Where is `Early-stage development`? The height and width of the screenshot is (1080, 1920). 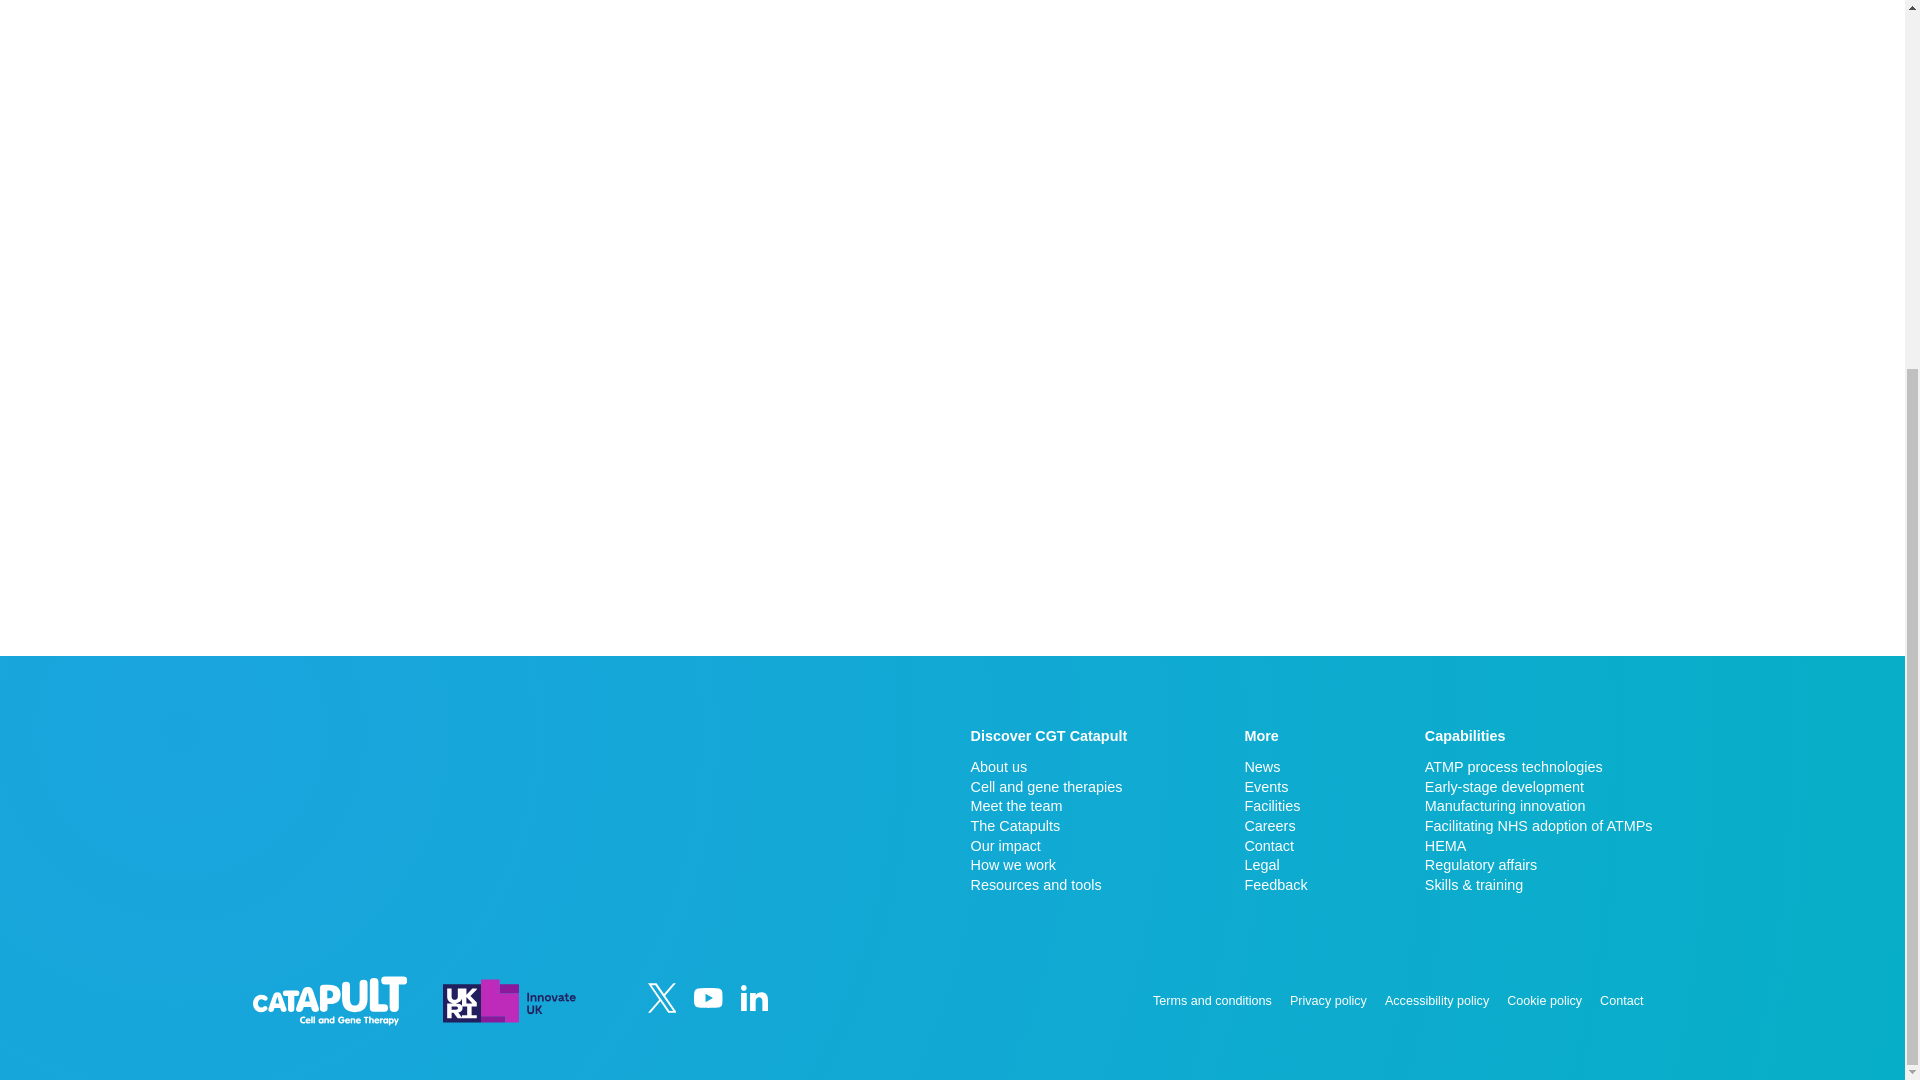
Early-stage development is located at coordinates (1538, 786).